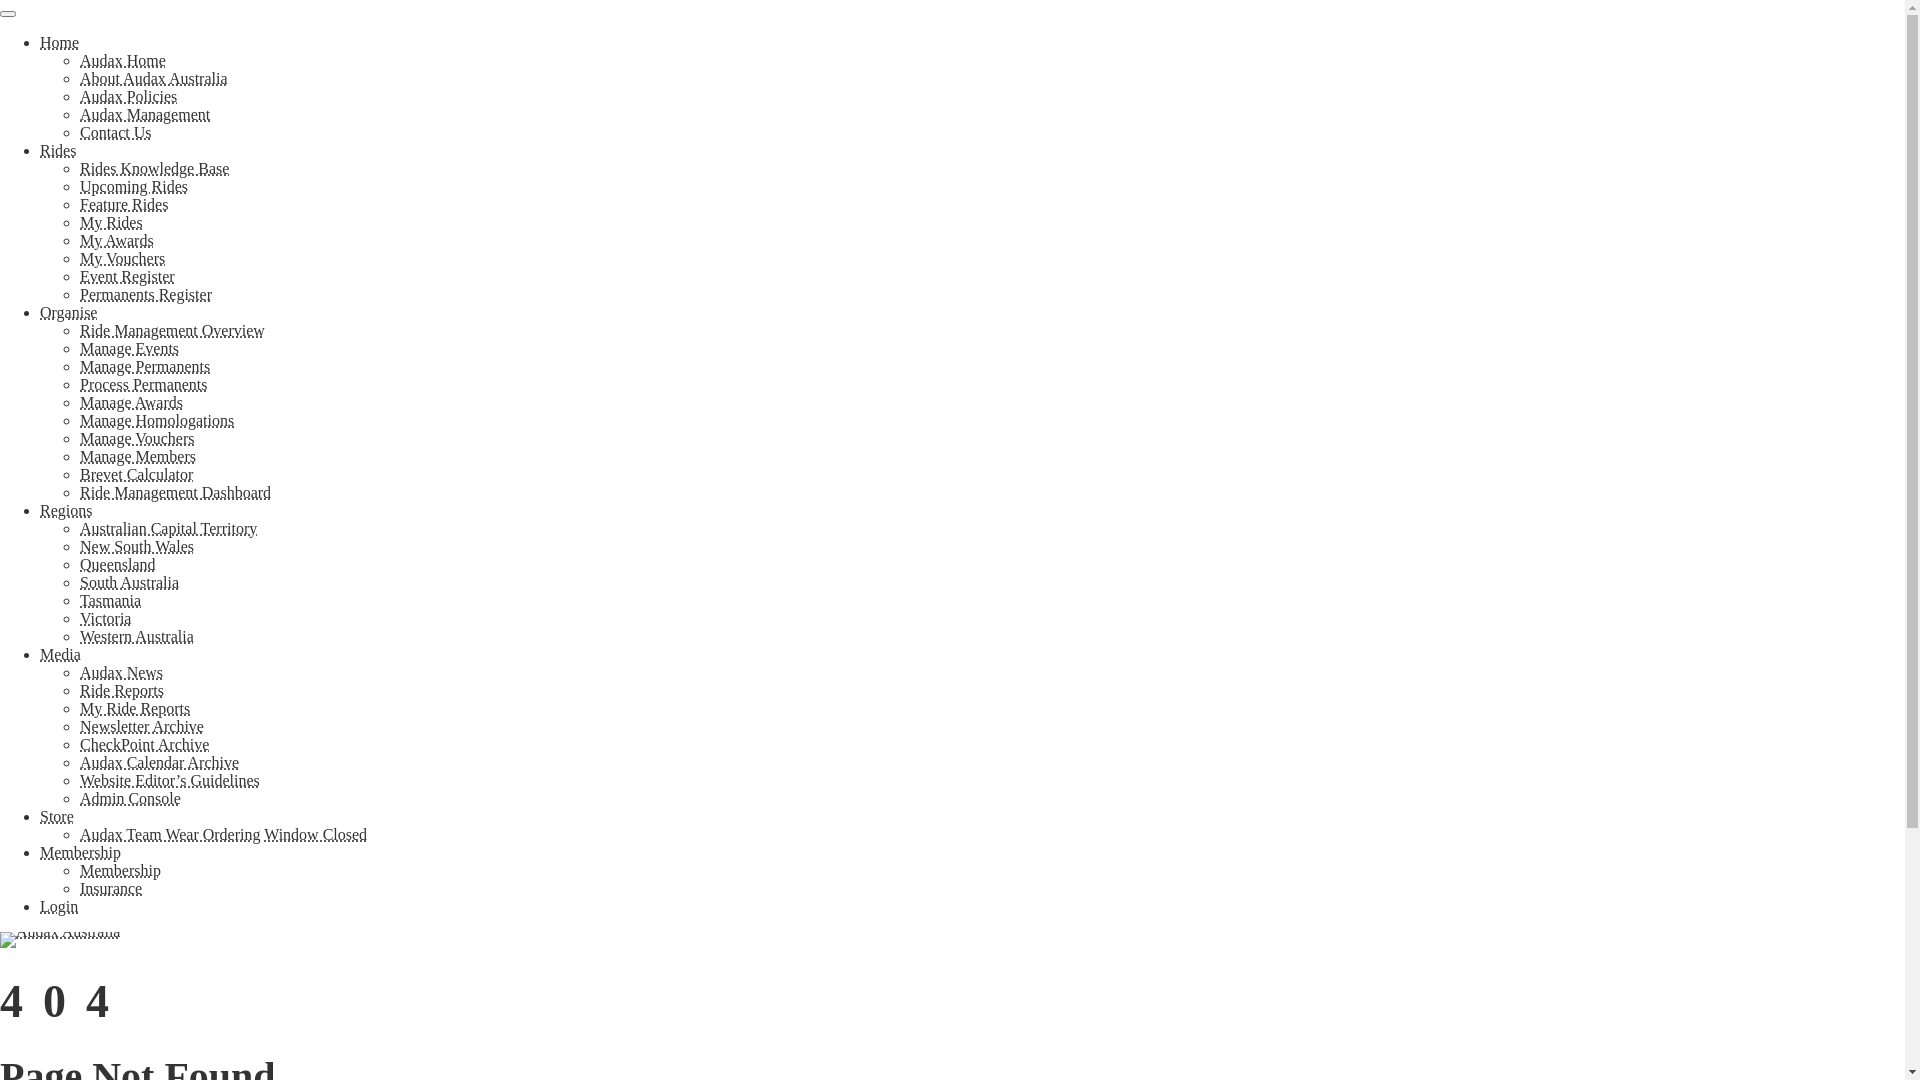  I want to click on My Awards, so click(117, 240).